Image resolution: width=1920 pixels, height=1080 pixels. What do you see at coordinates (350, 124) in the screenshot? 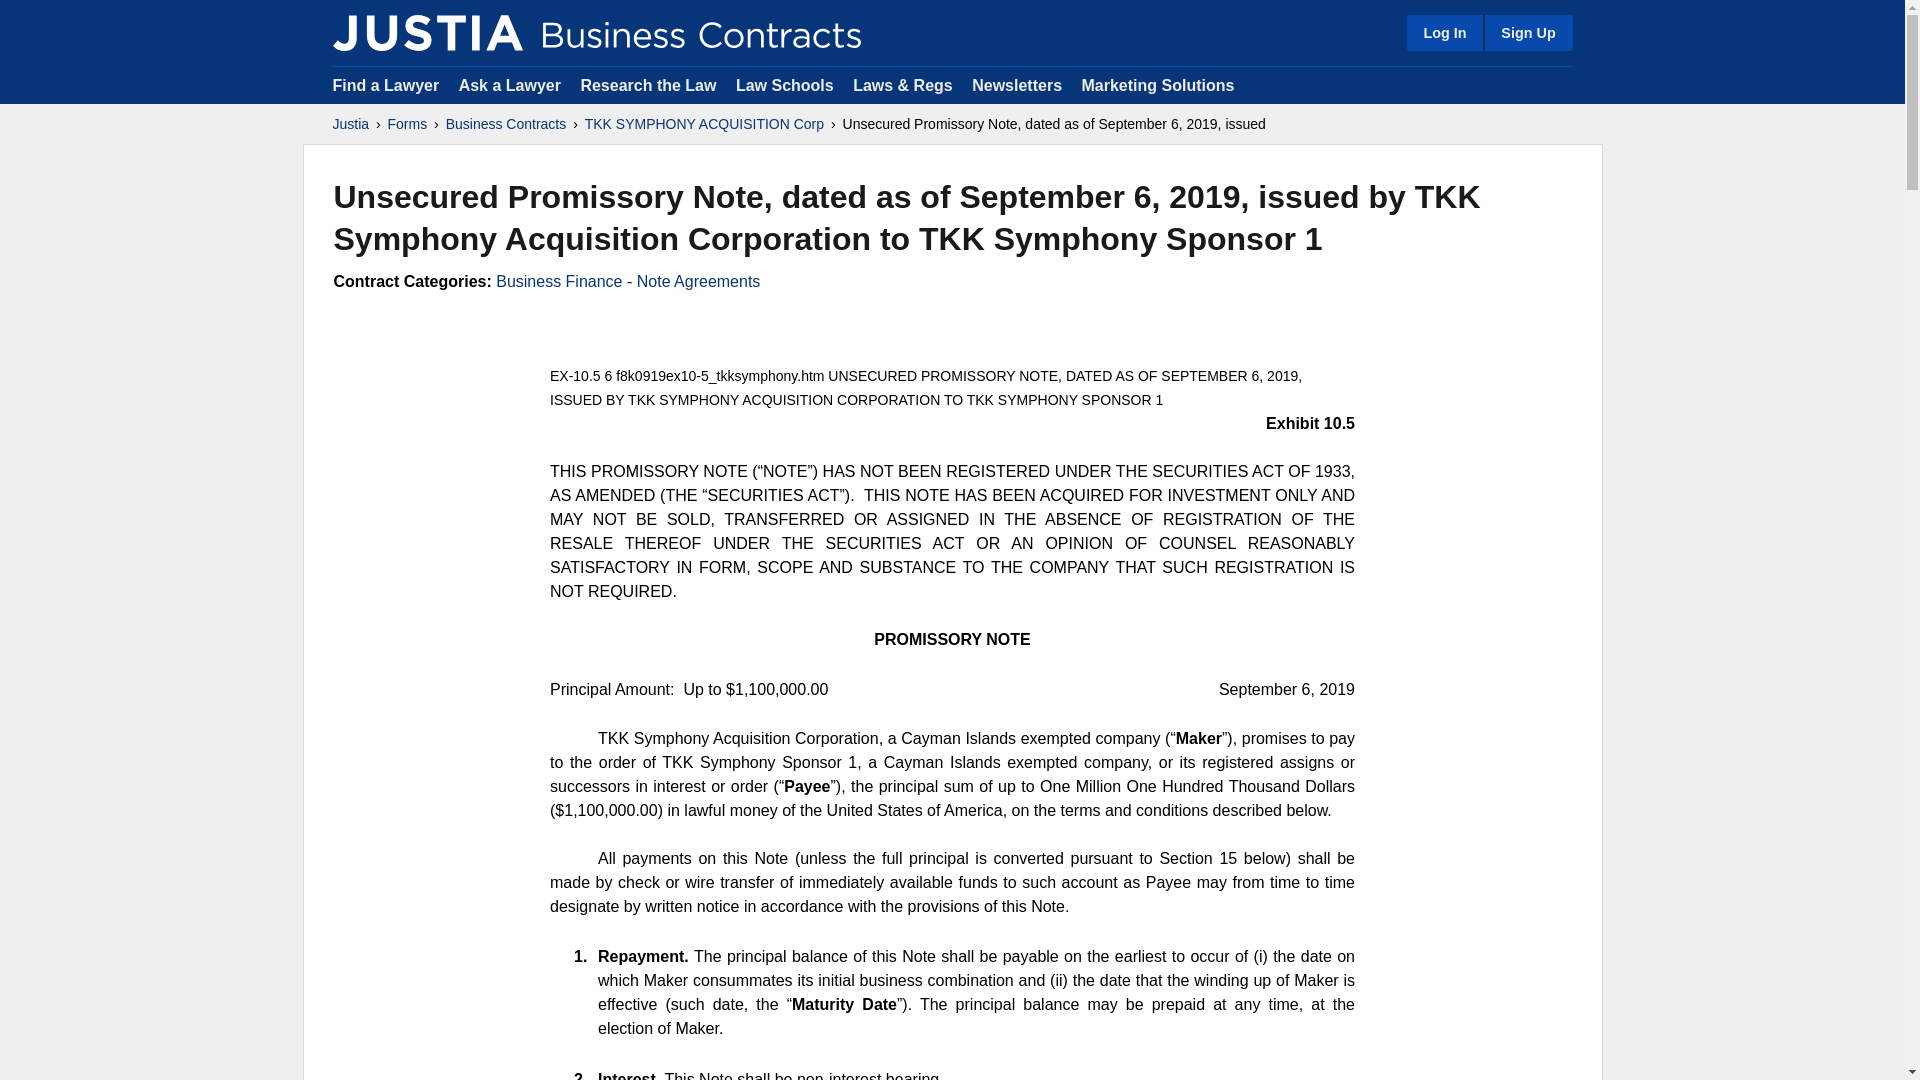
I see `Justia` at bounding box center [350, 124].